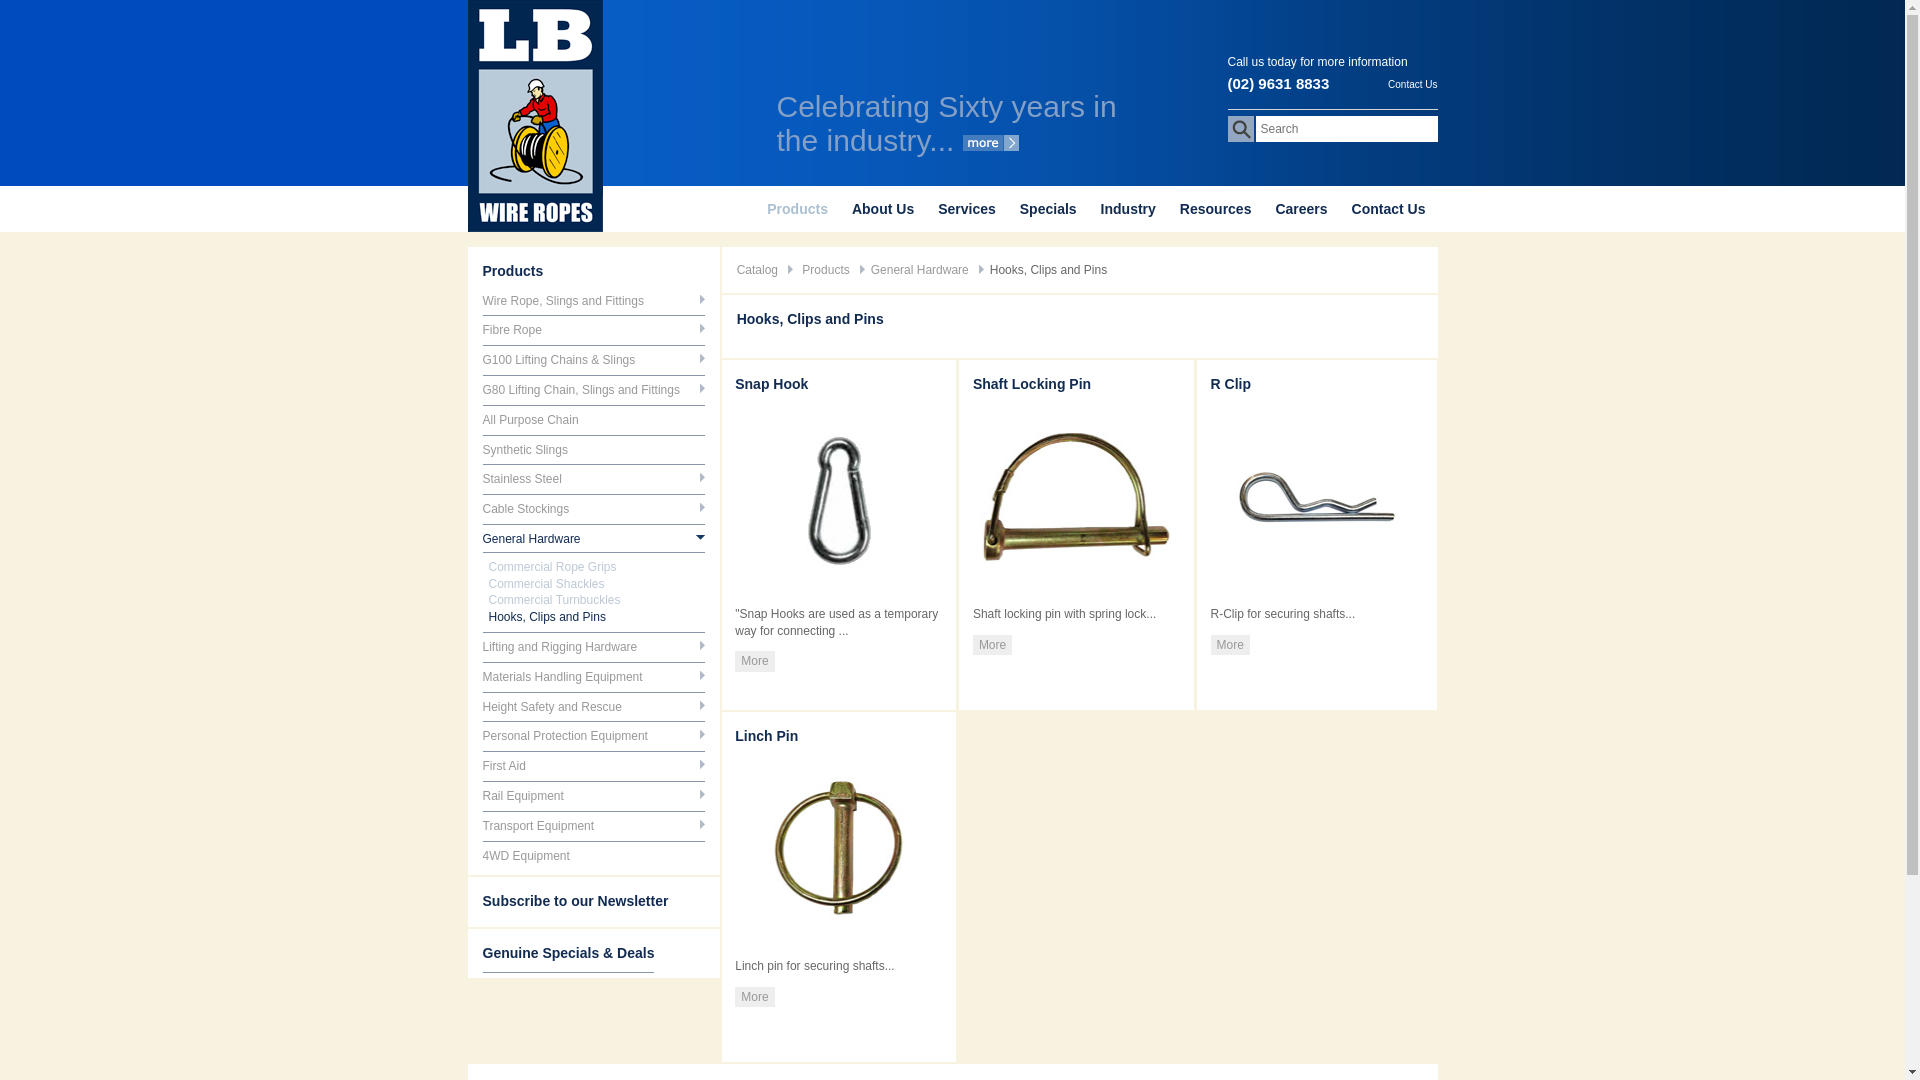 This screenshot has width=1920, height=1080. Describe the element at coordinates (526, 509) in the screenshot. I see `Cable Stockings` at that location.